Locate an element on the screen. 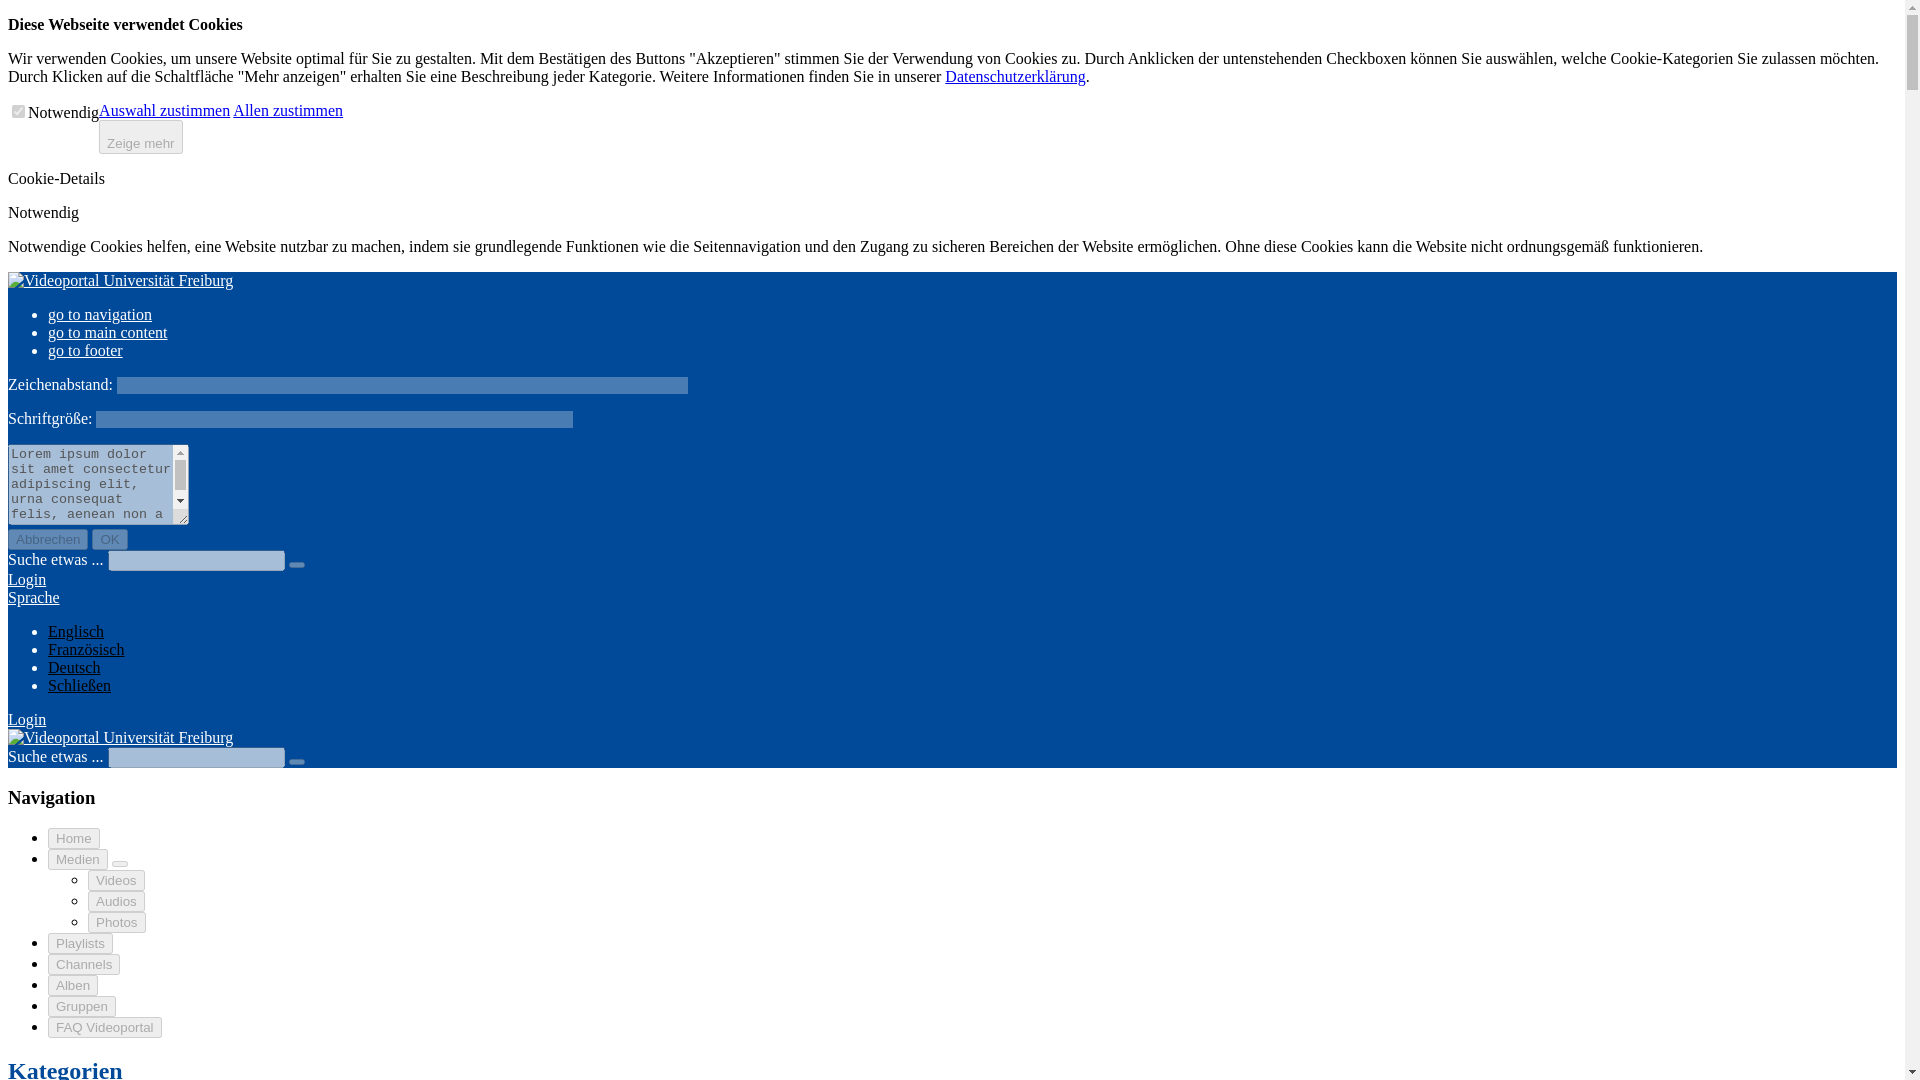 The width and height of the screenshot is (1920, 1080). Allen zustimmen is located at coordinates (288, 110).